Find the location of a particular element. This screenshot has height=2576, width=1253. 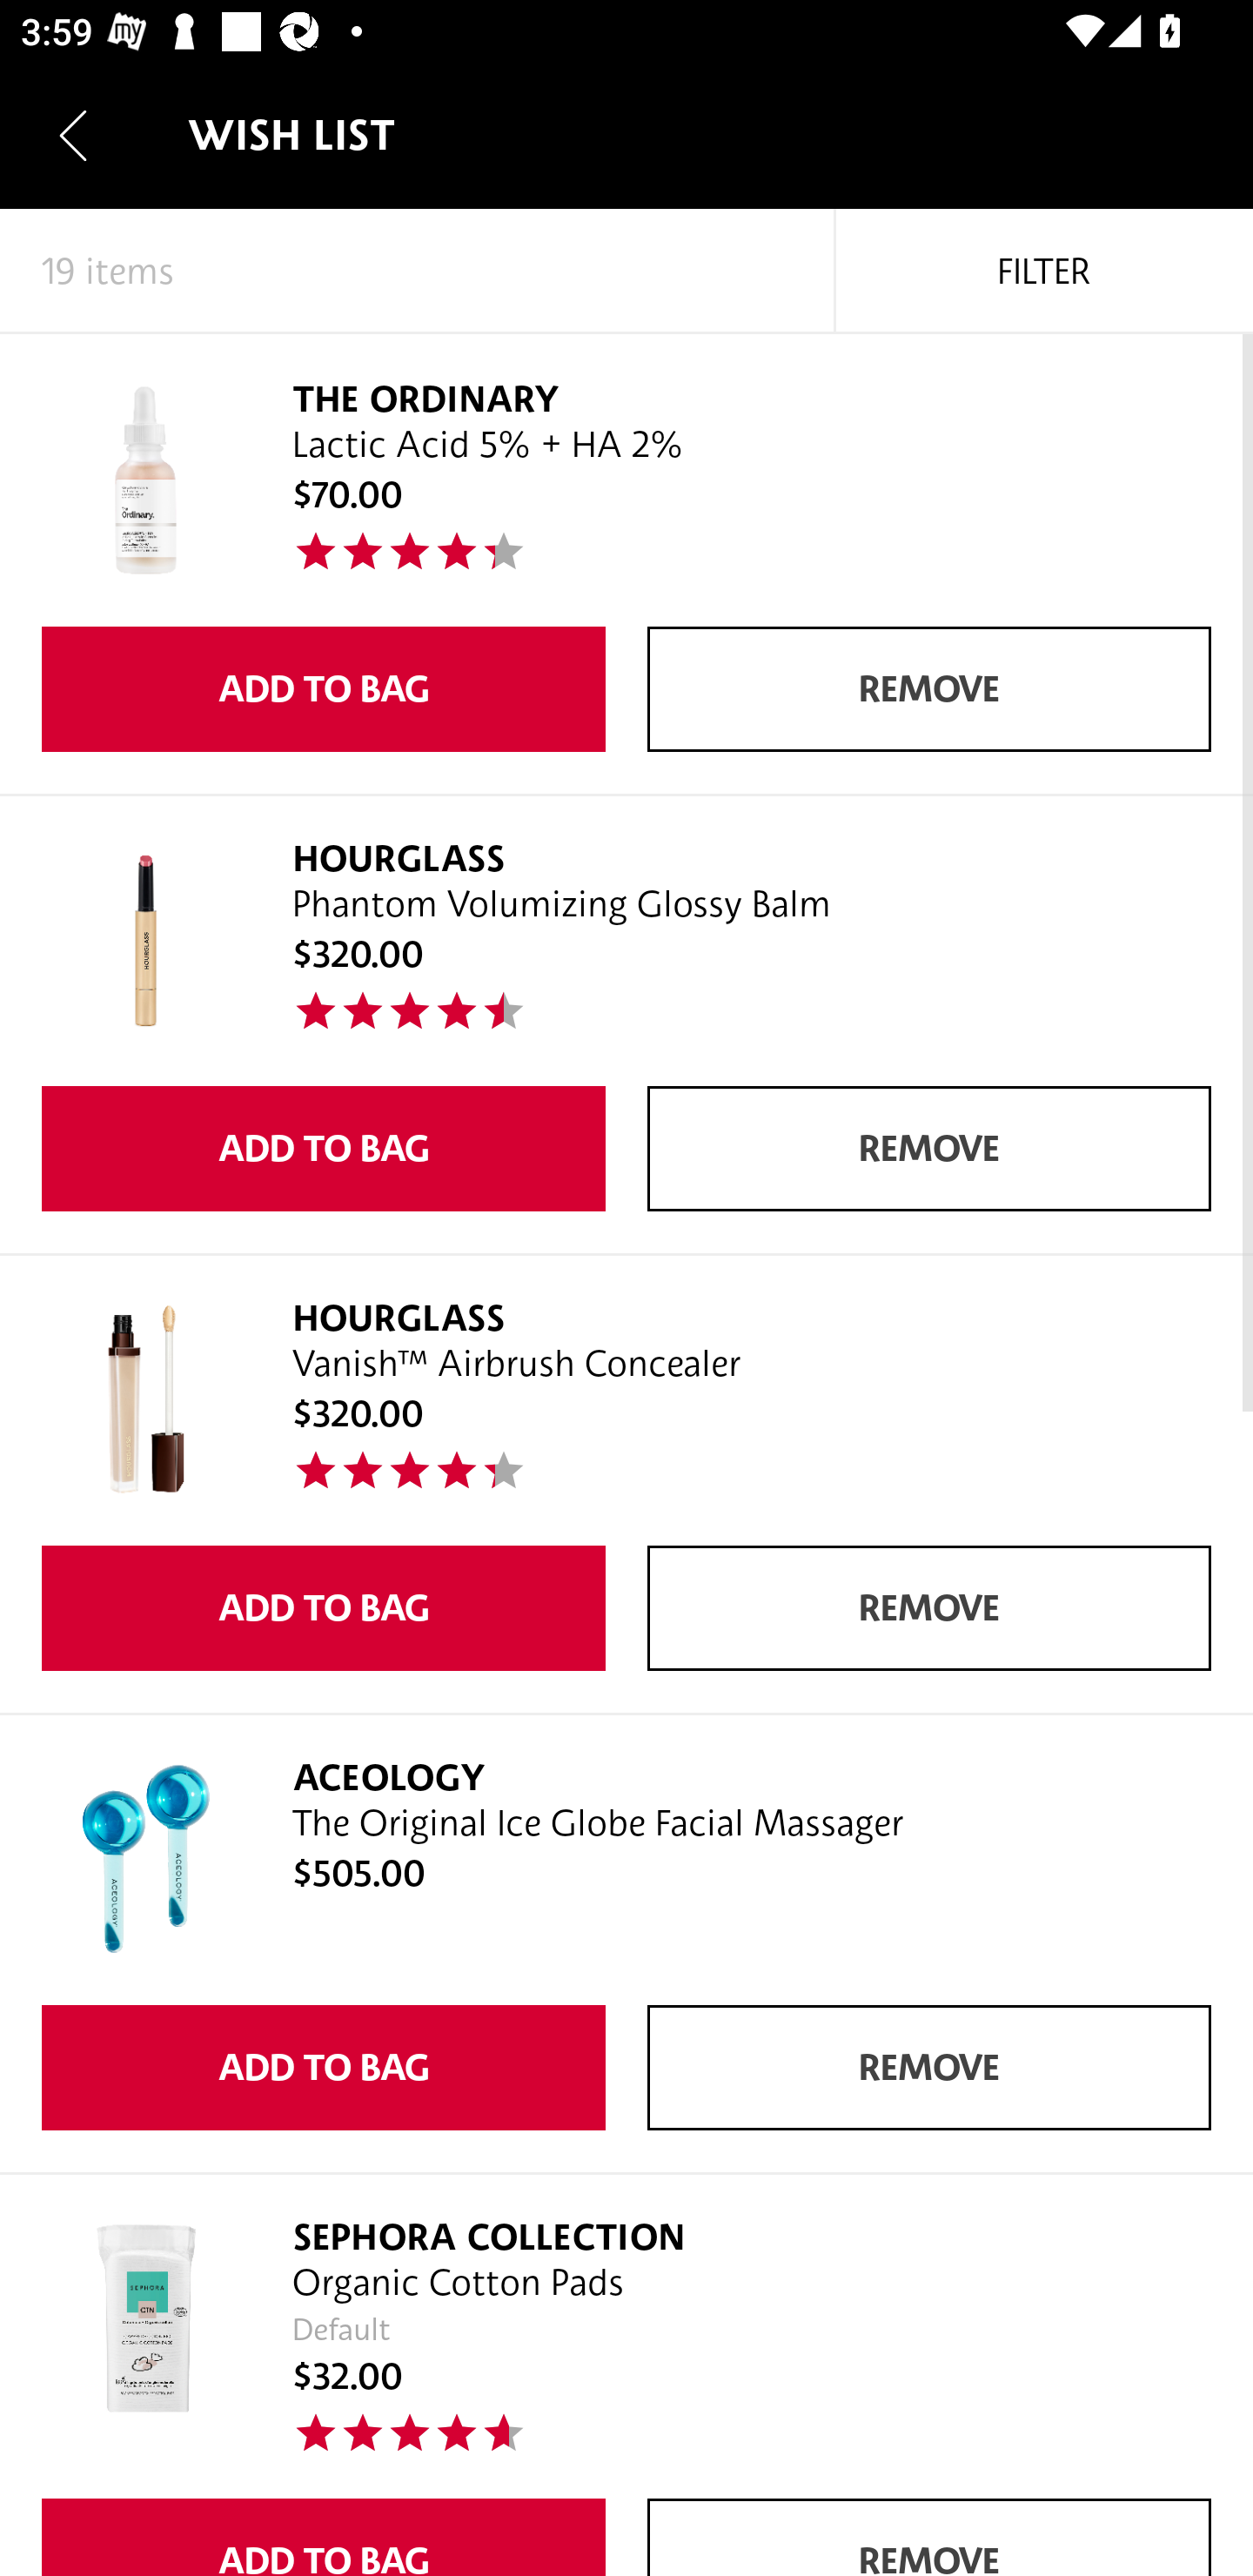

ADD TO BAG is located at coordinates (323, 2066).